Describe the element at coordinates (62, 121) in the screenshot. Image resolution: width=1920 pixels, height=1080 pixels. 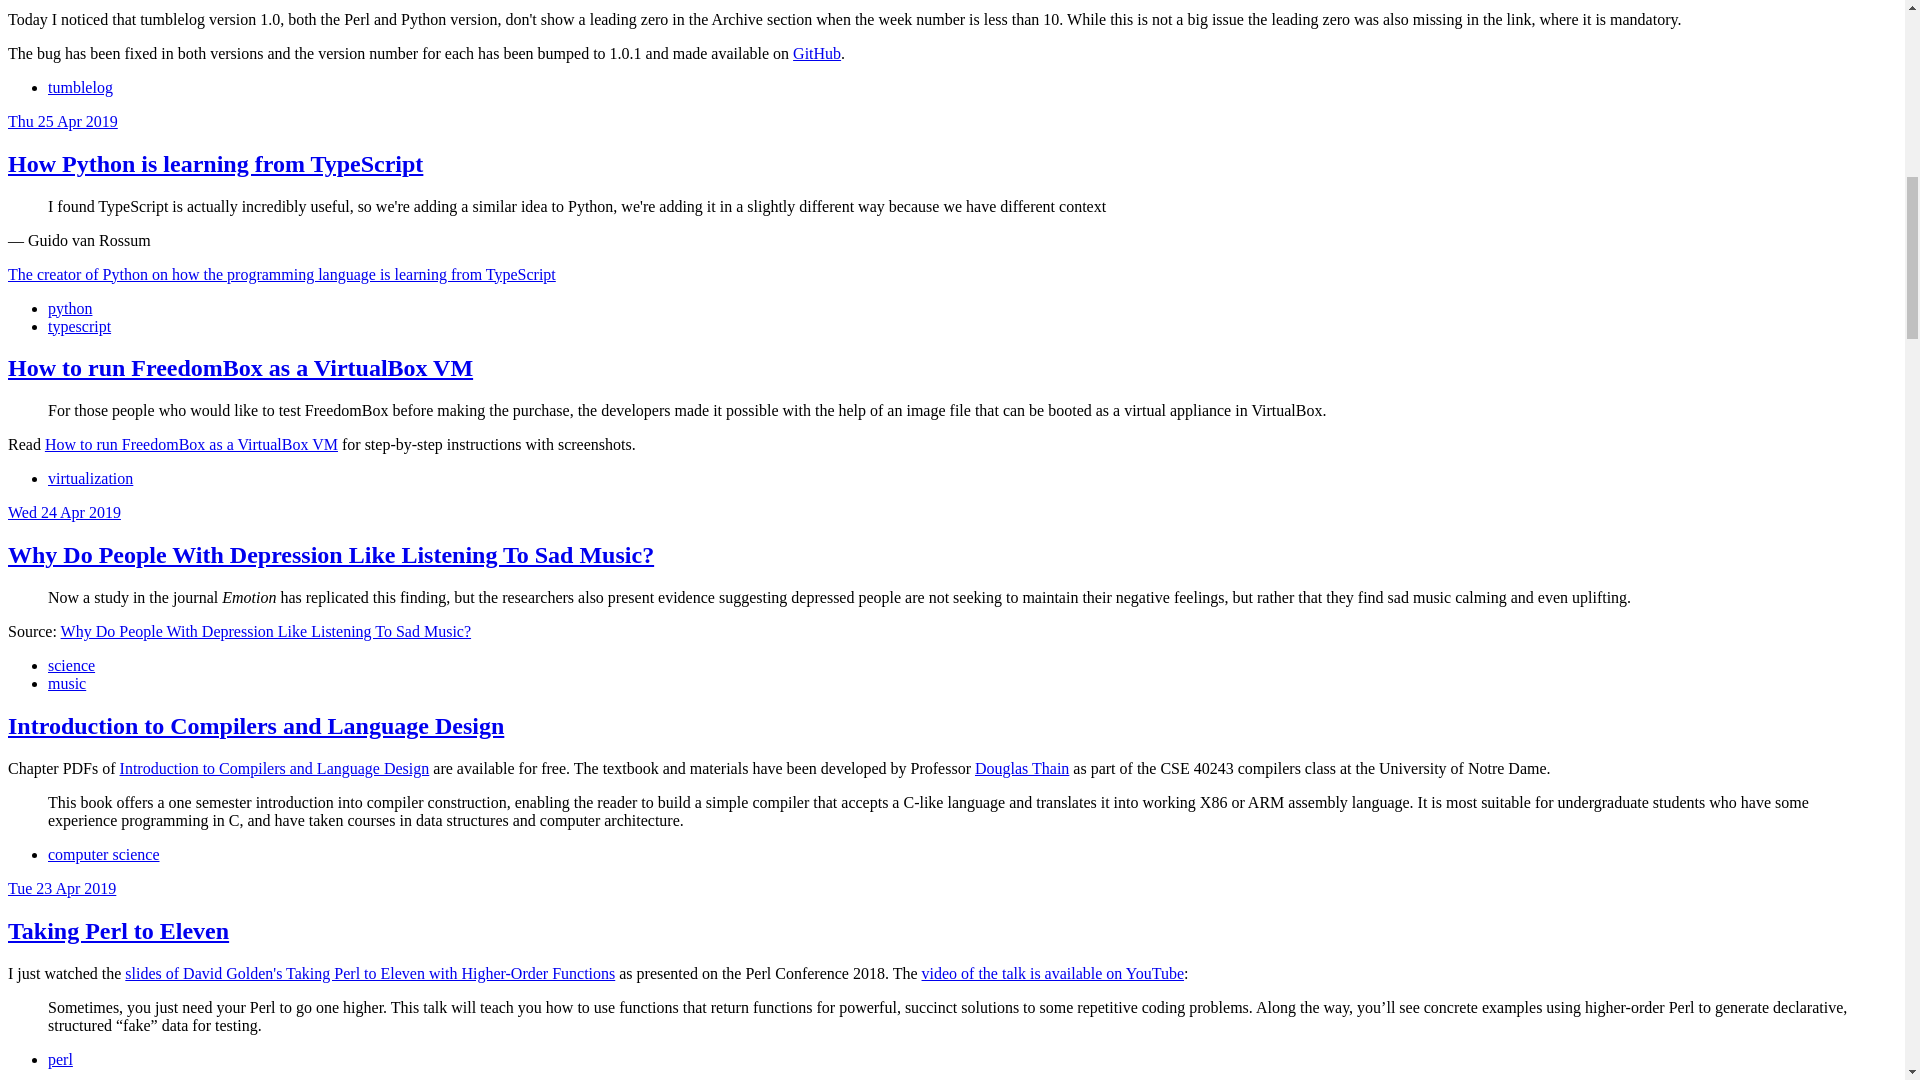
I see `Optional type checking, and a virtual FreedomBox` at that location.